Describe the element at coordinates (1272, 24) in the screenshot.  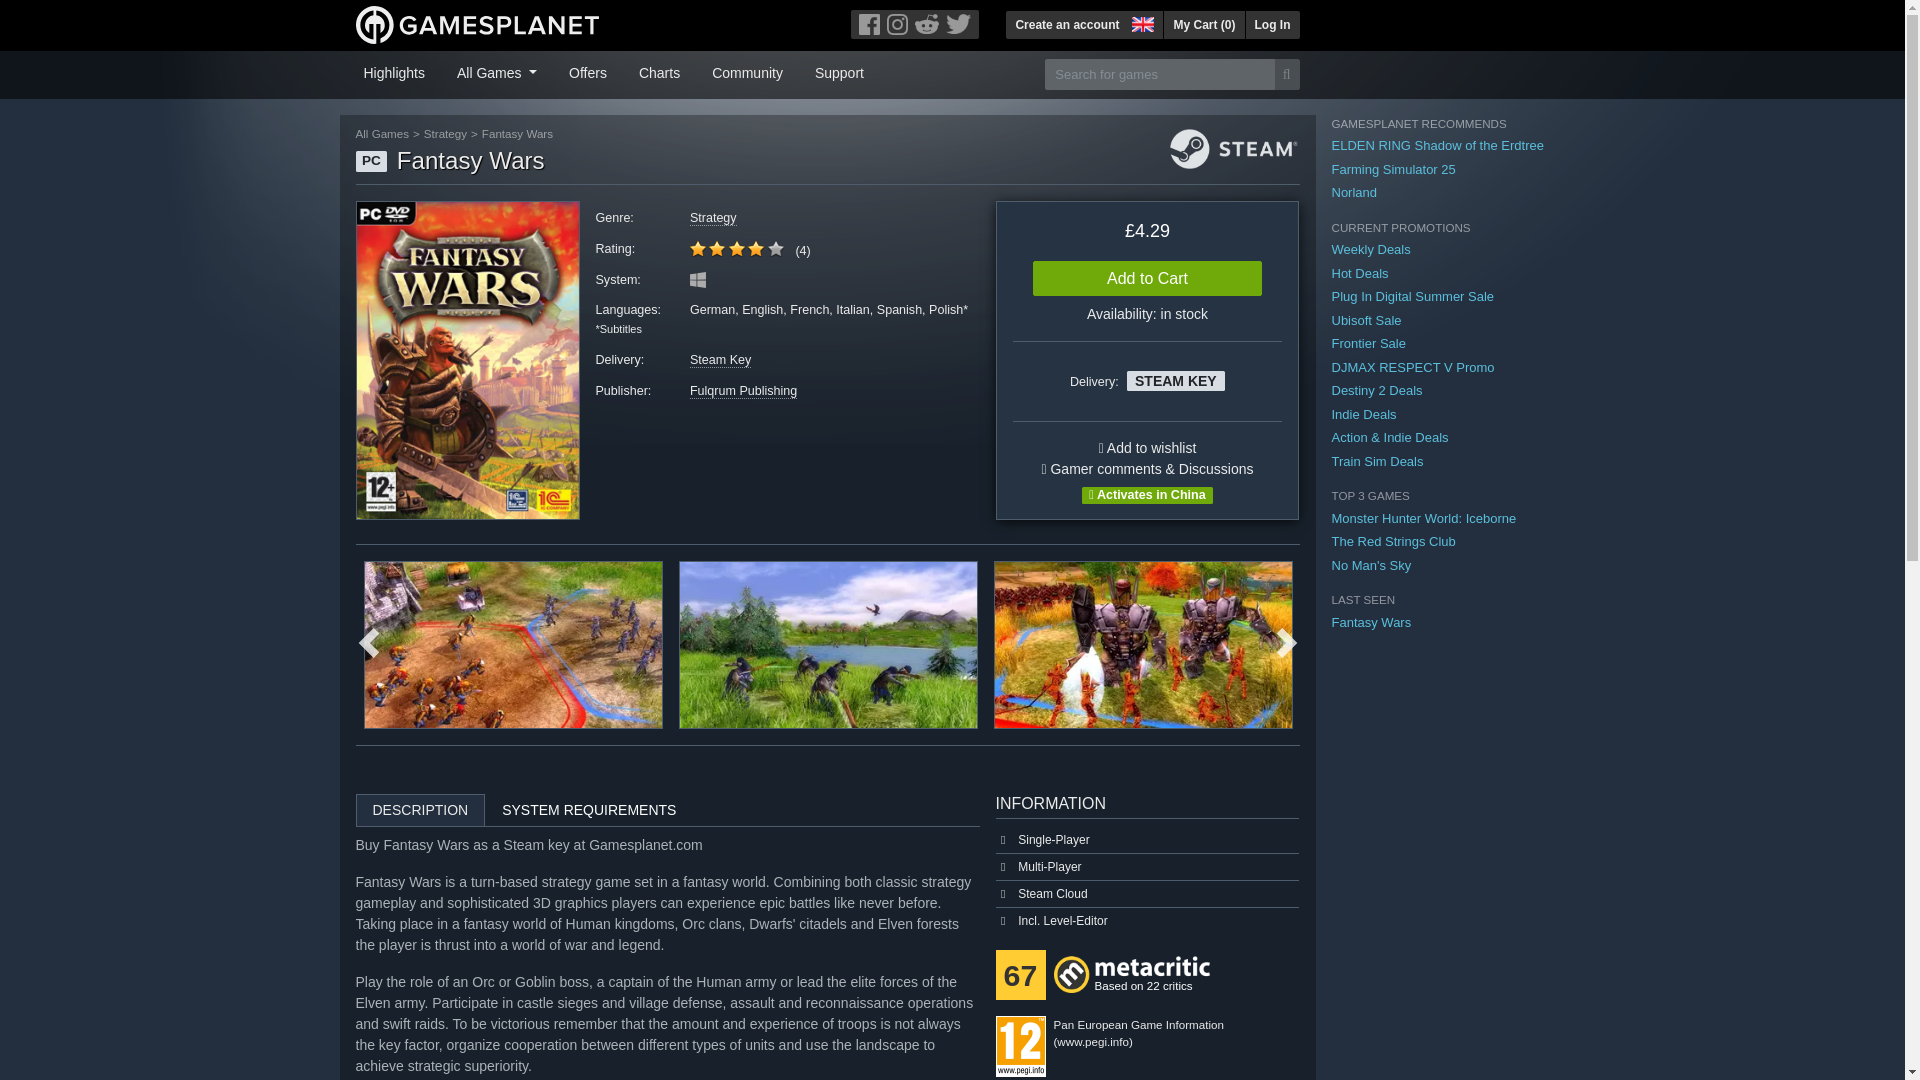
I see `Log In` at that location.